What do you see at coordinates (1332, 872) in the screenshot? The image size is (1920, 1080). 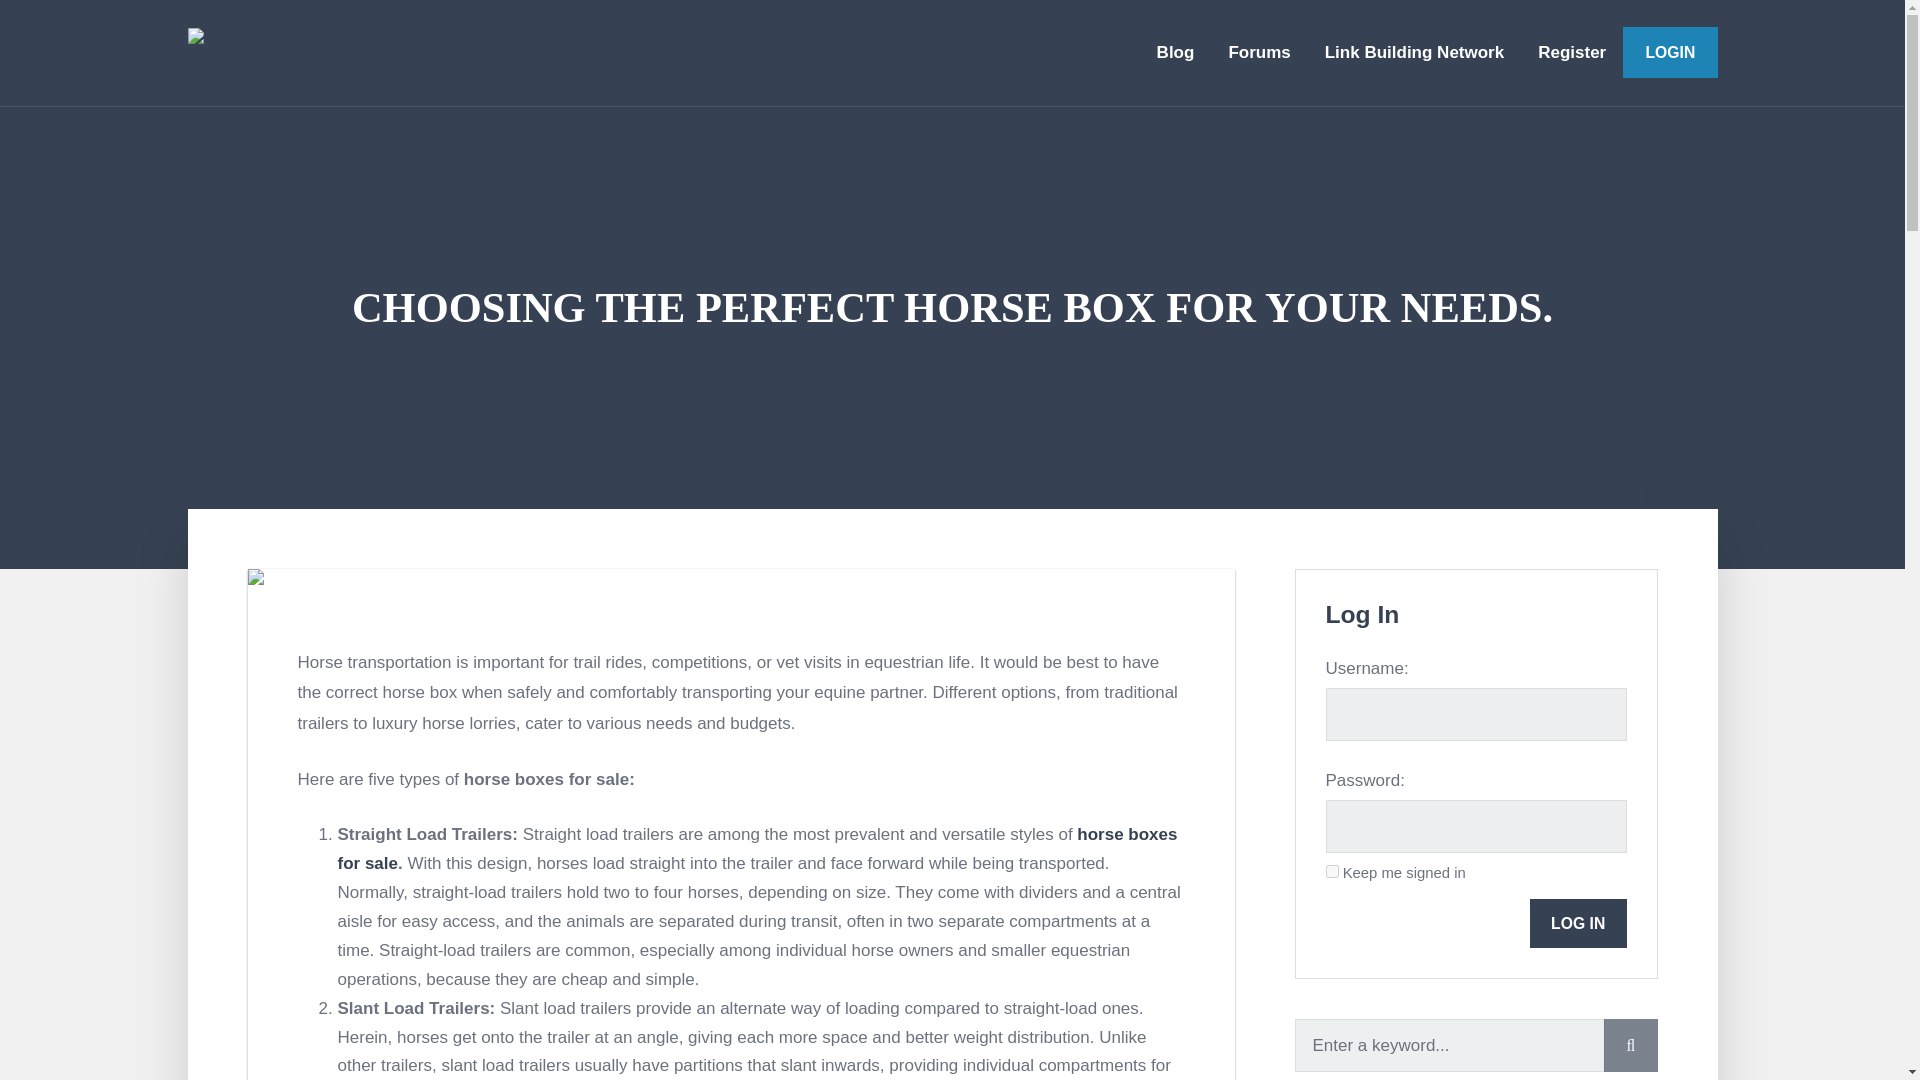 I see `forever` at bounding box center [1332, 872].